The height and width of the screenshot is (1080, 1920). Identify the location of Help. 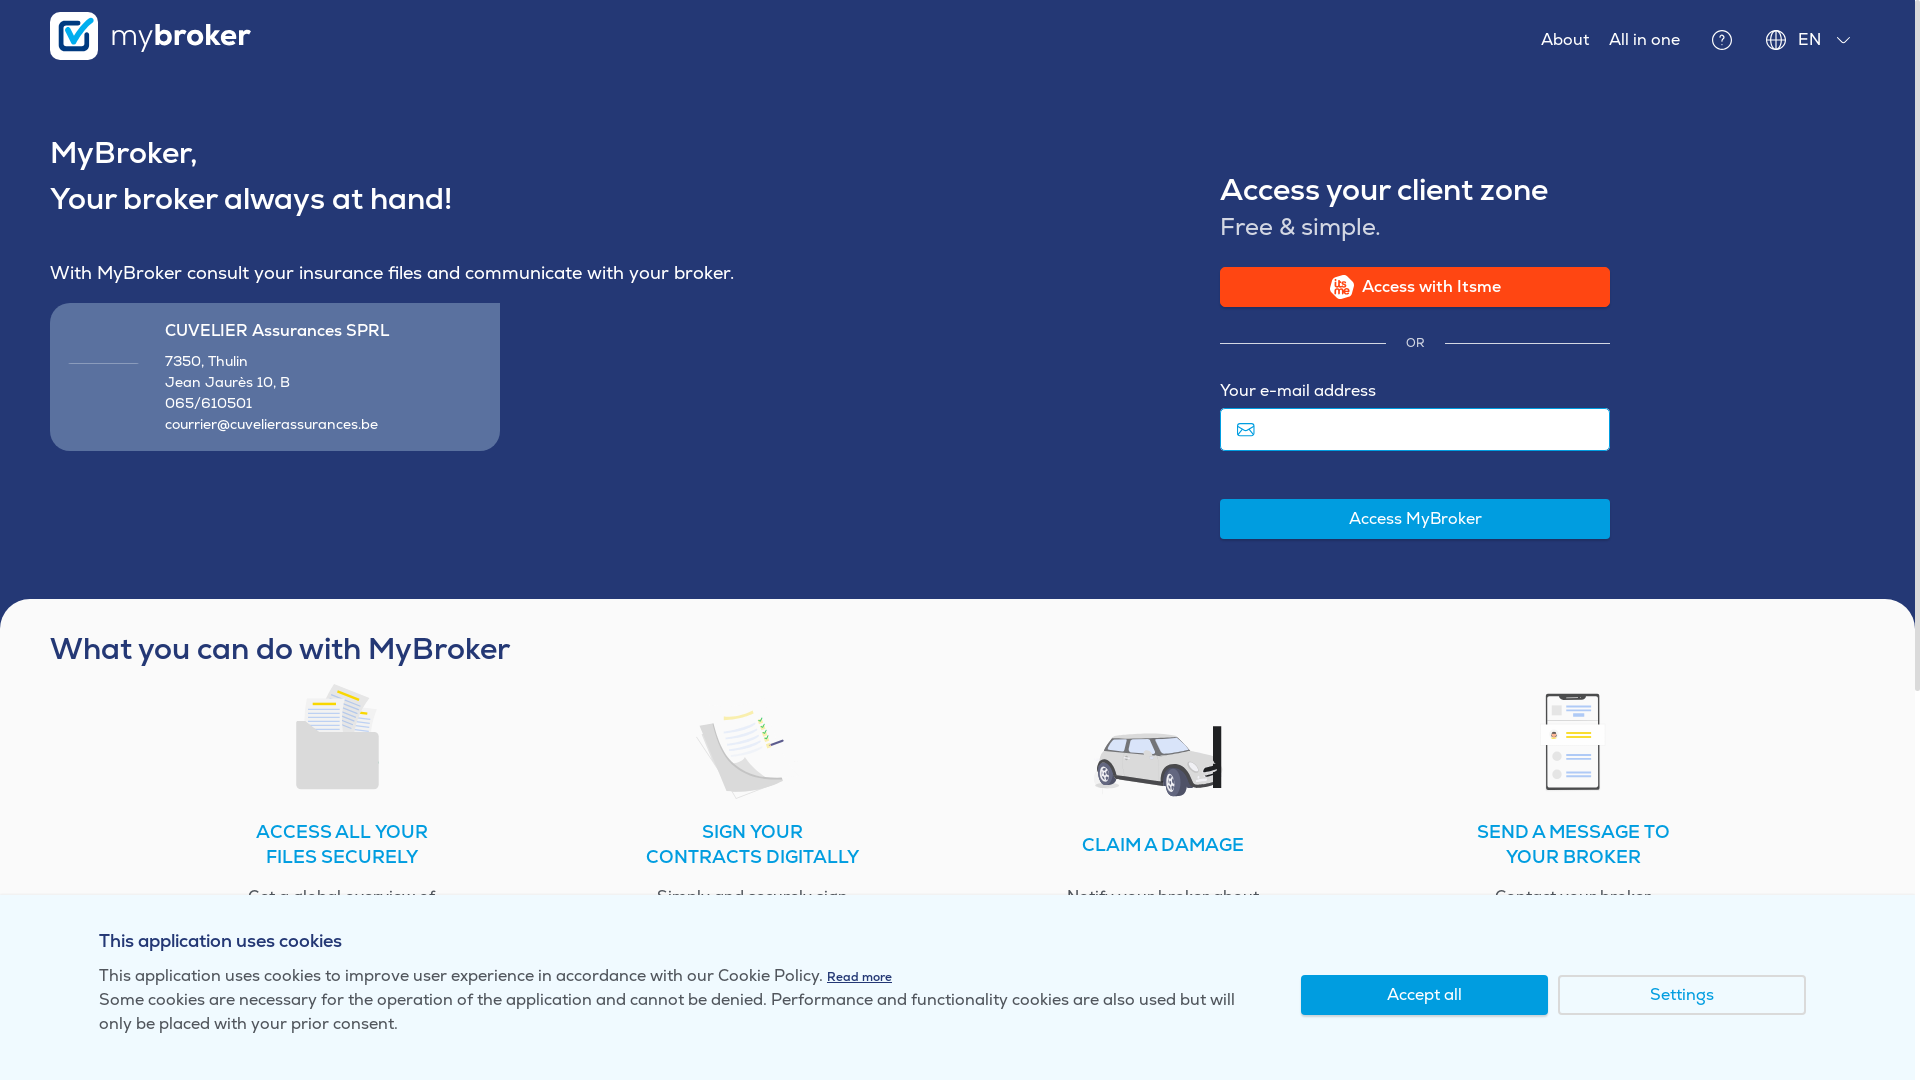
(1722, 40).